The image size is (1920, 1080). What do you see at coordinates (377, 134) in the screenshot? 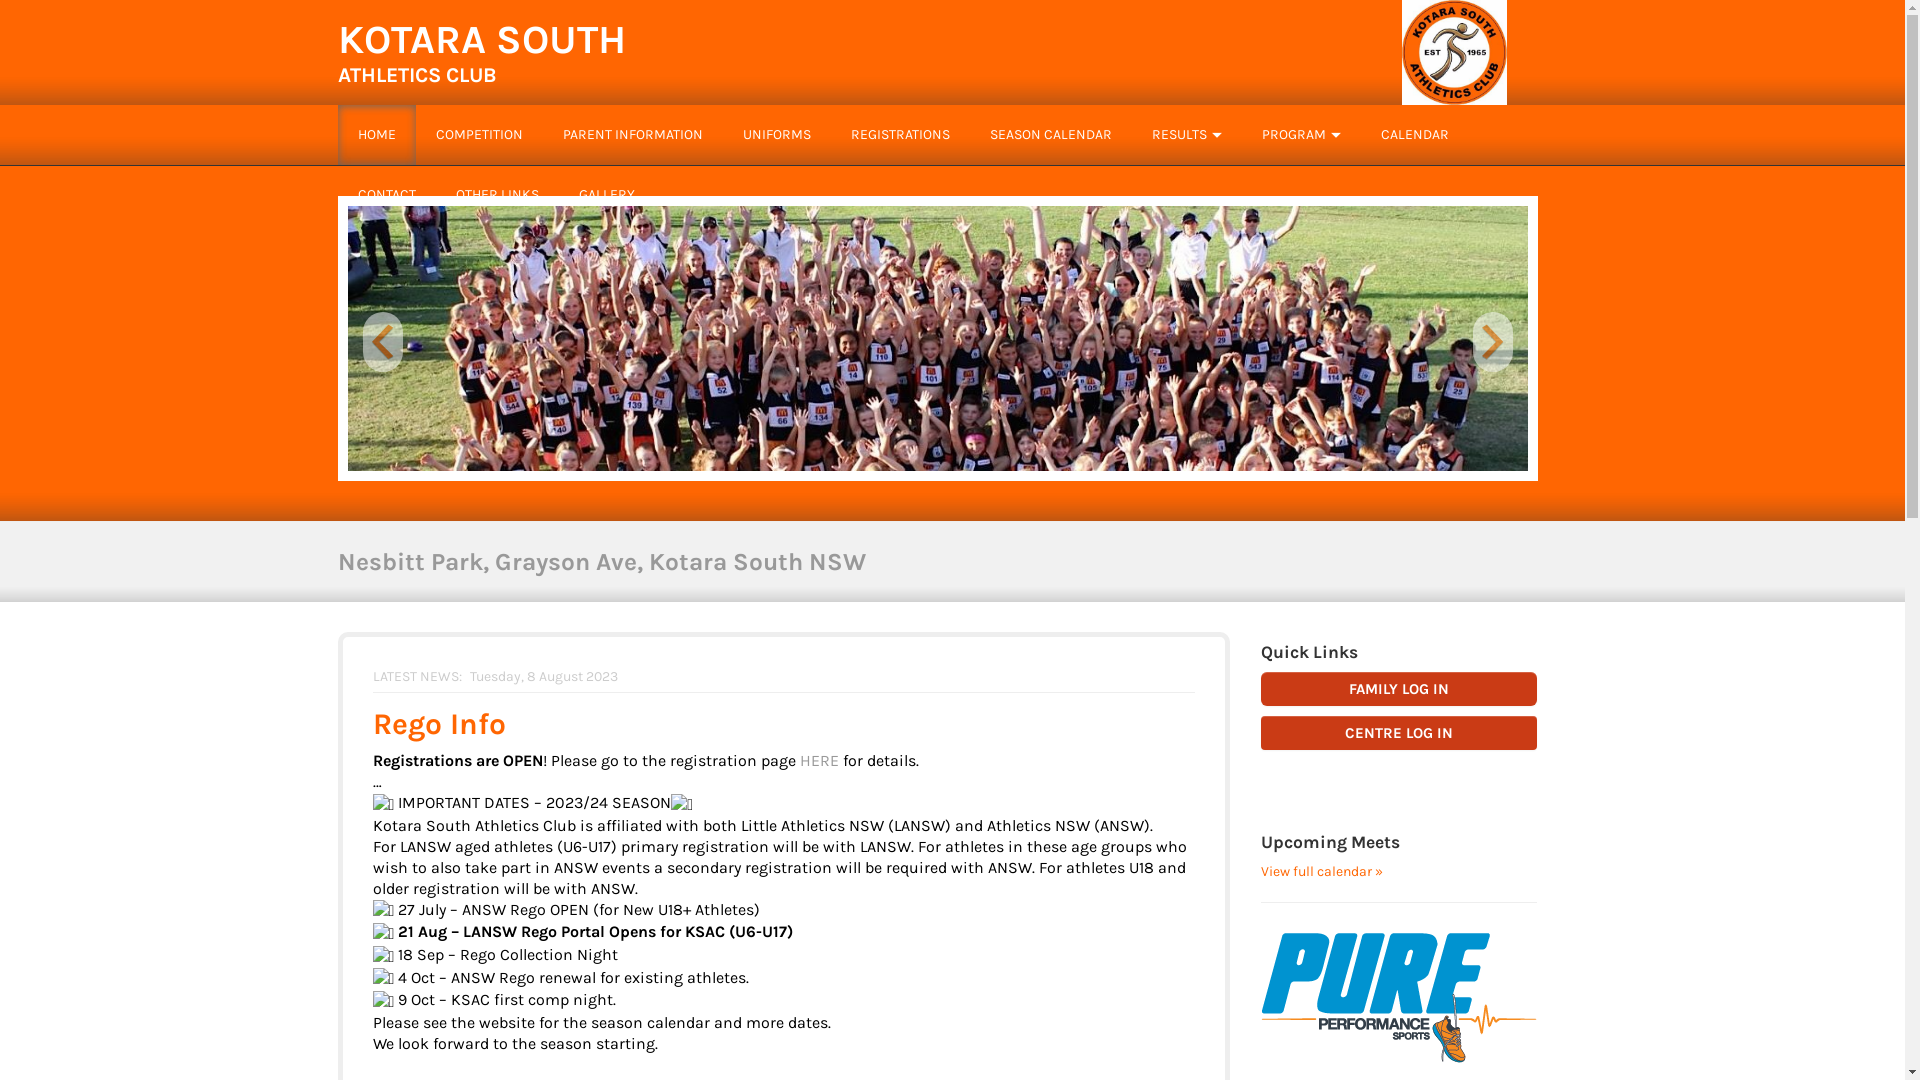
I see `HOME` at bounding box center [377, 134].